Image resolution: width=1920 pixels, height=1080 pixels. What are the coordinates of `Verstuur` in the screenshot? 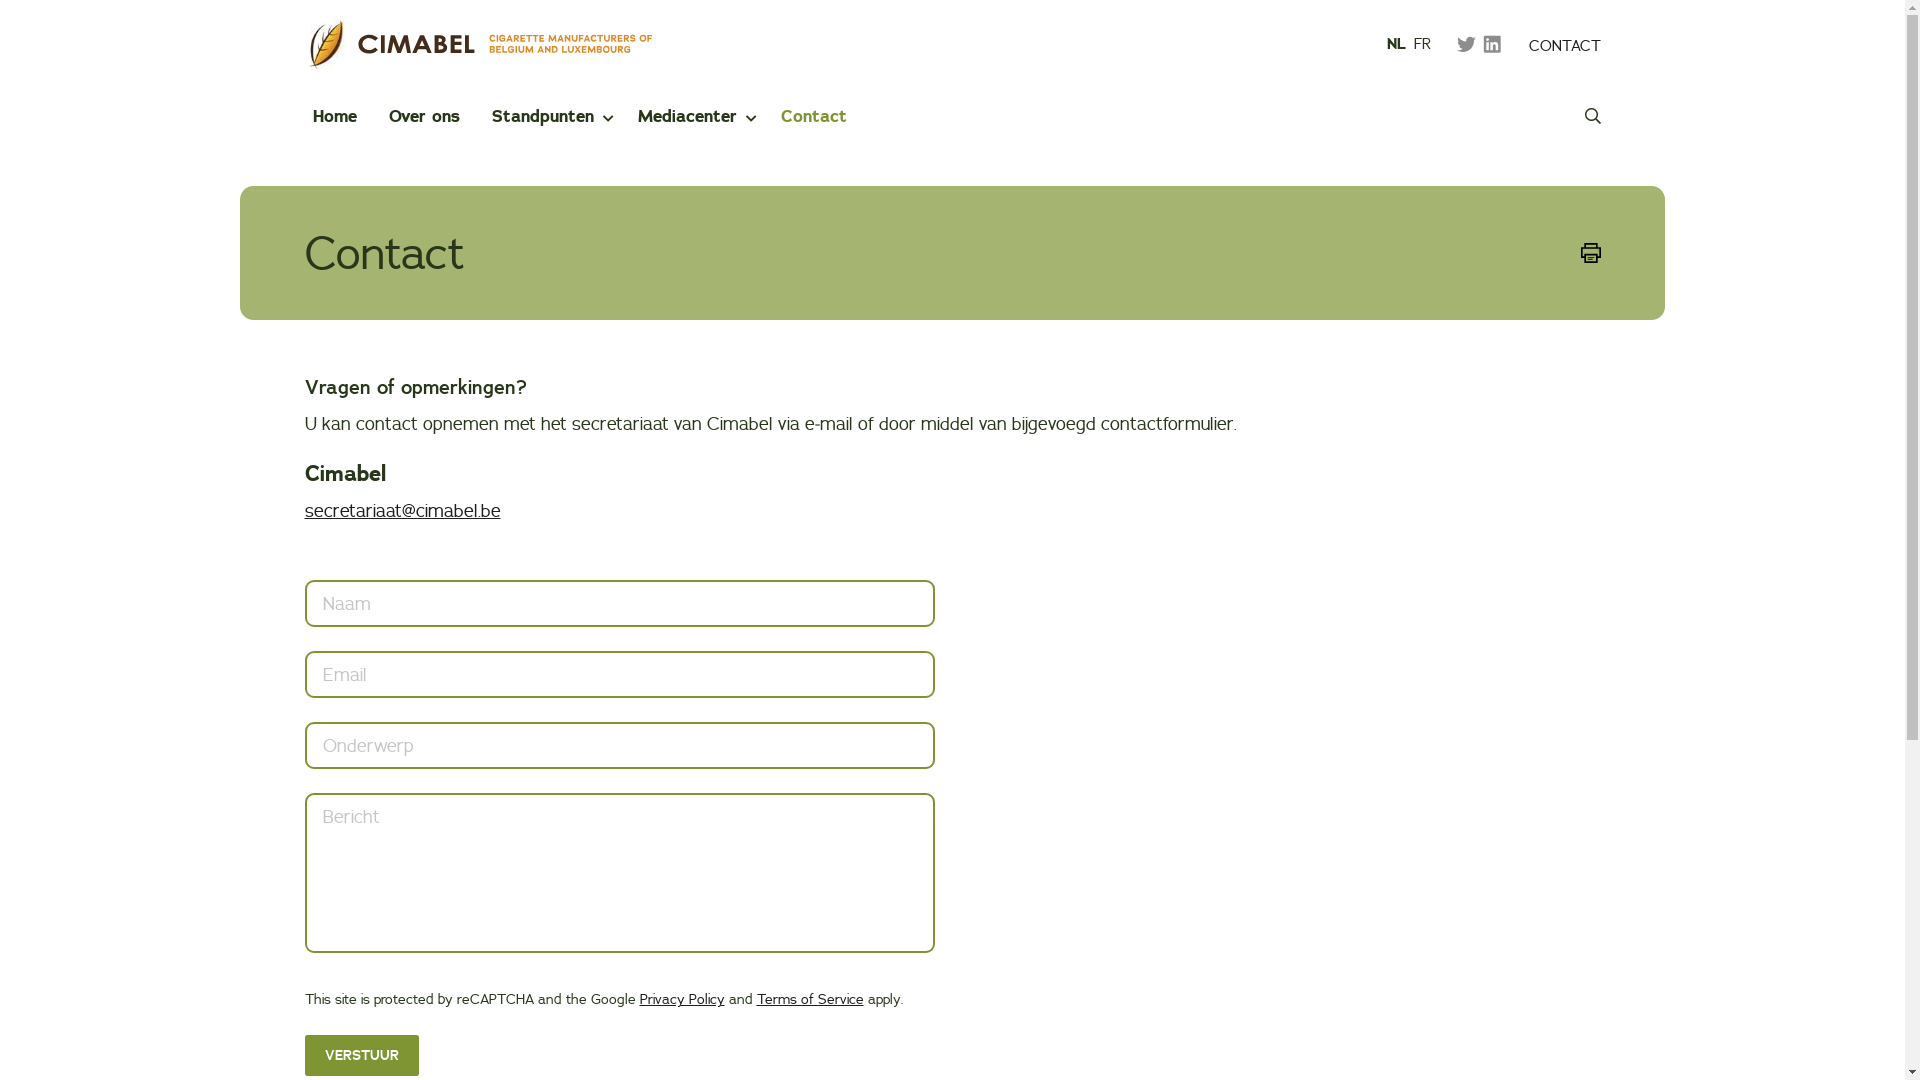 It's located at (361, 1056).